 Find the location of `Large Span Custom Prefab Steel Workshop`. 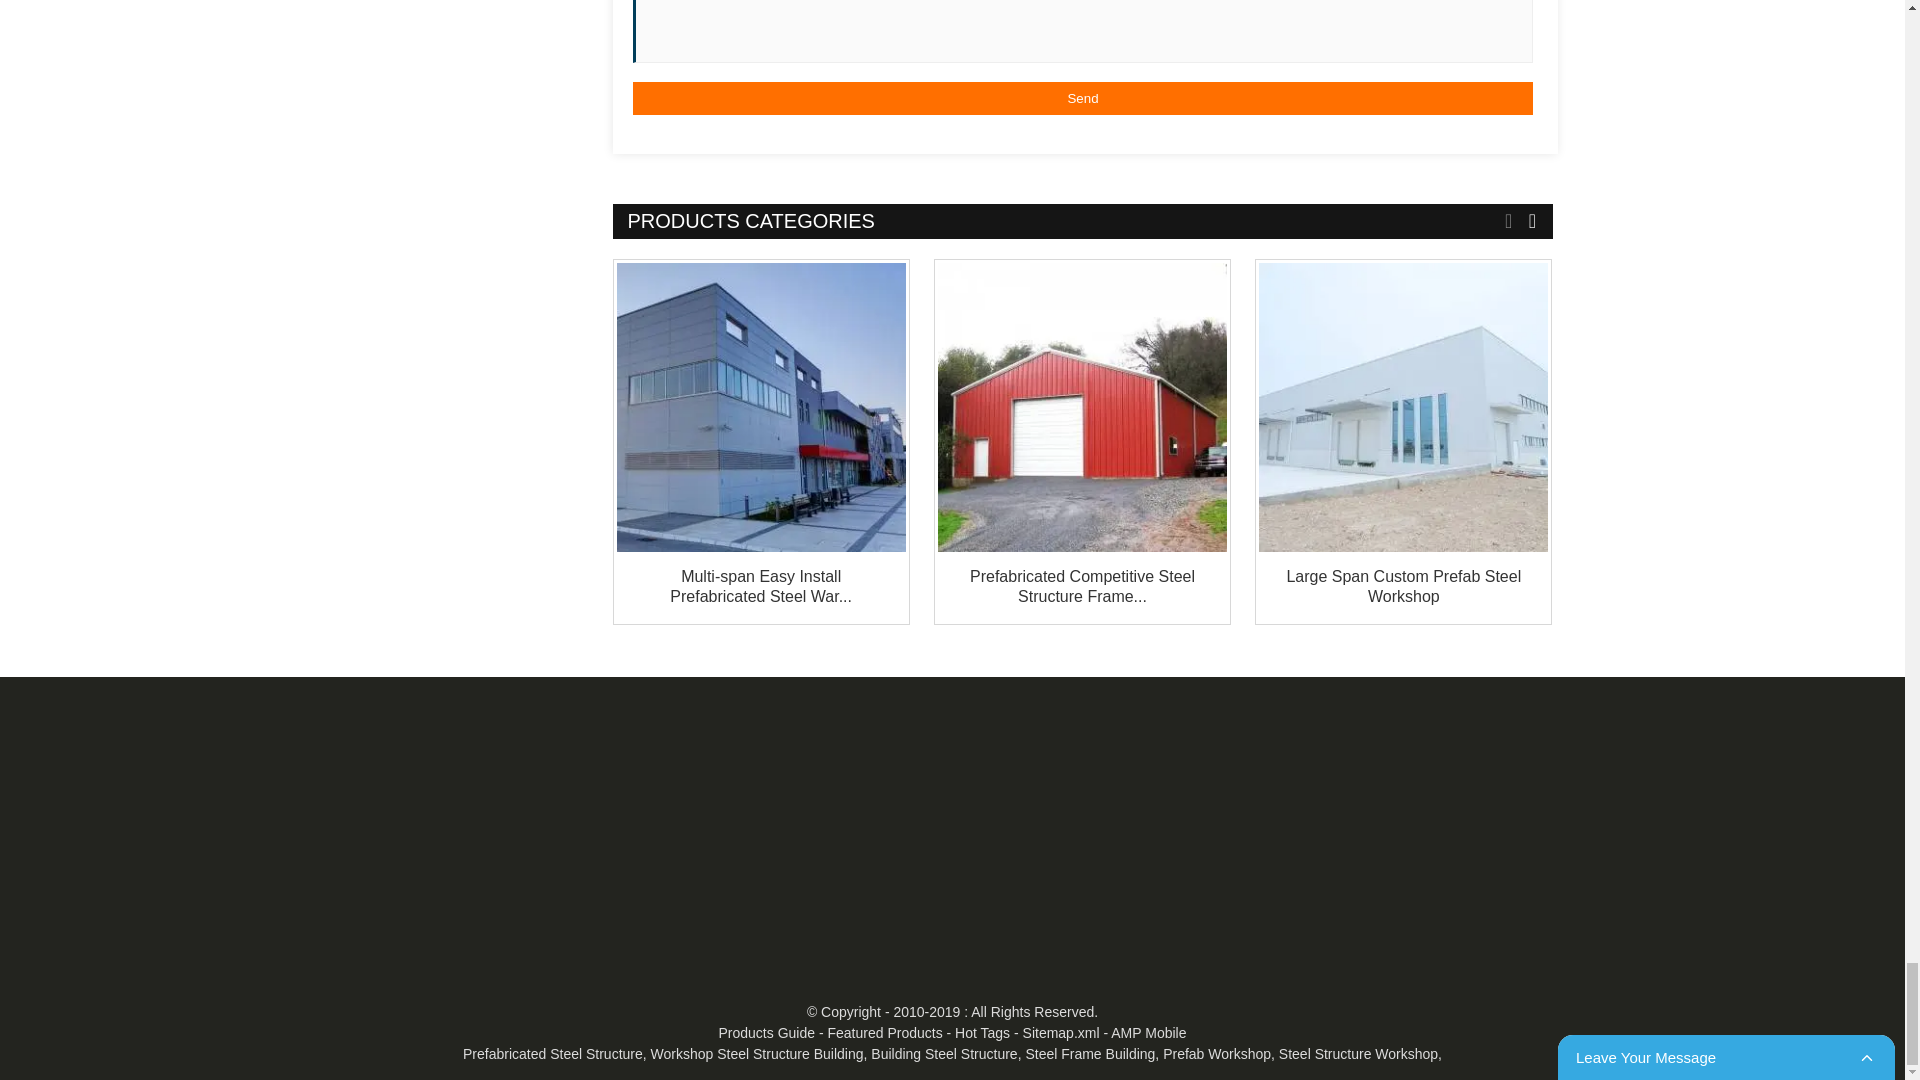

Large Span Custom Prefab Steel Workshop is located at coordinates (1403, 586).